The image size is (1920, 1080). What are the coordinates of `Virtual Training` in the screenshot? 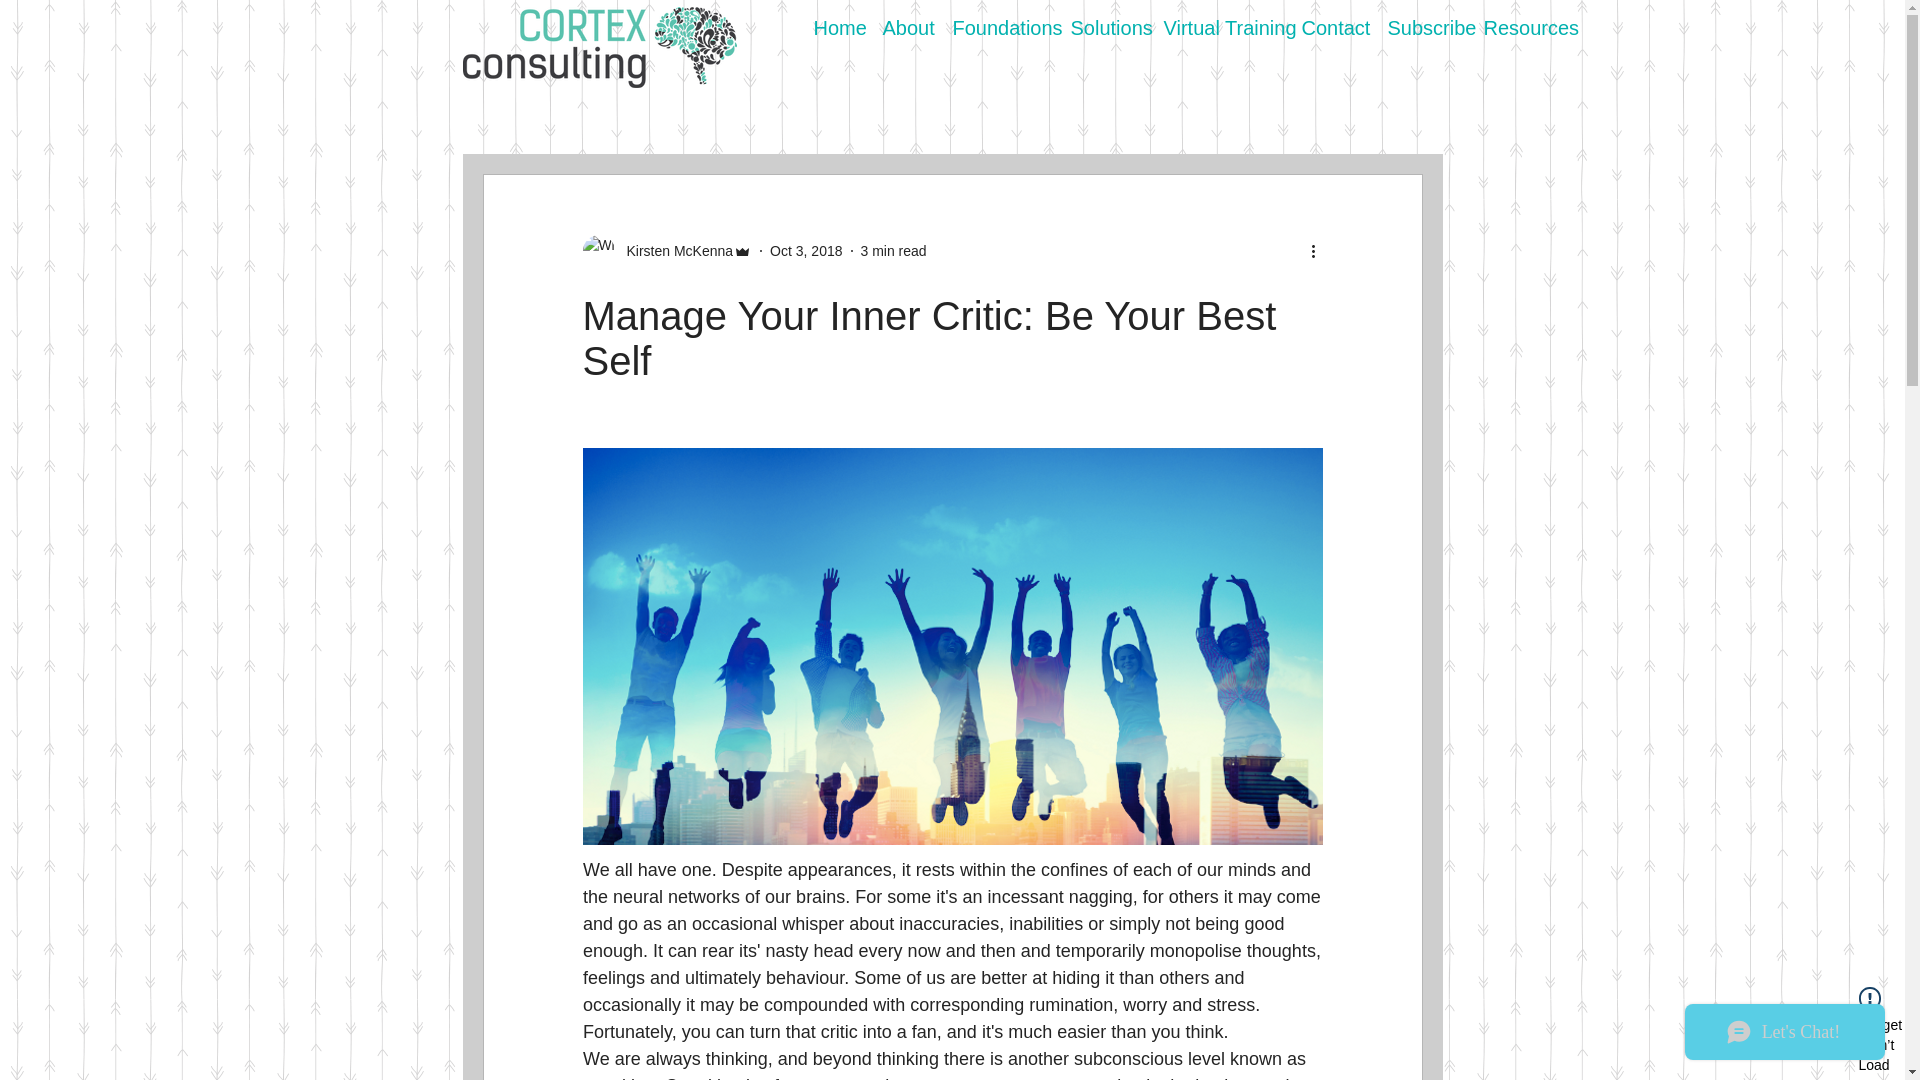 It's located at (1222, 27).